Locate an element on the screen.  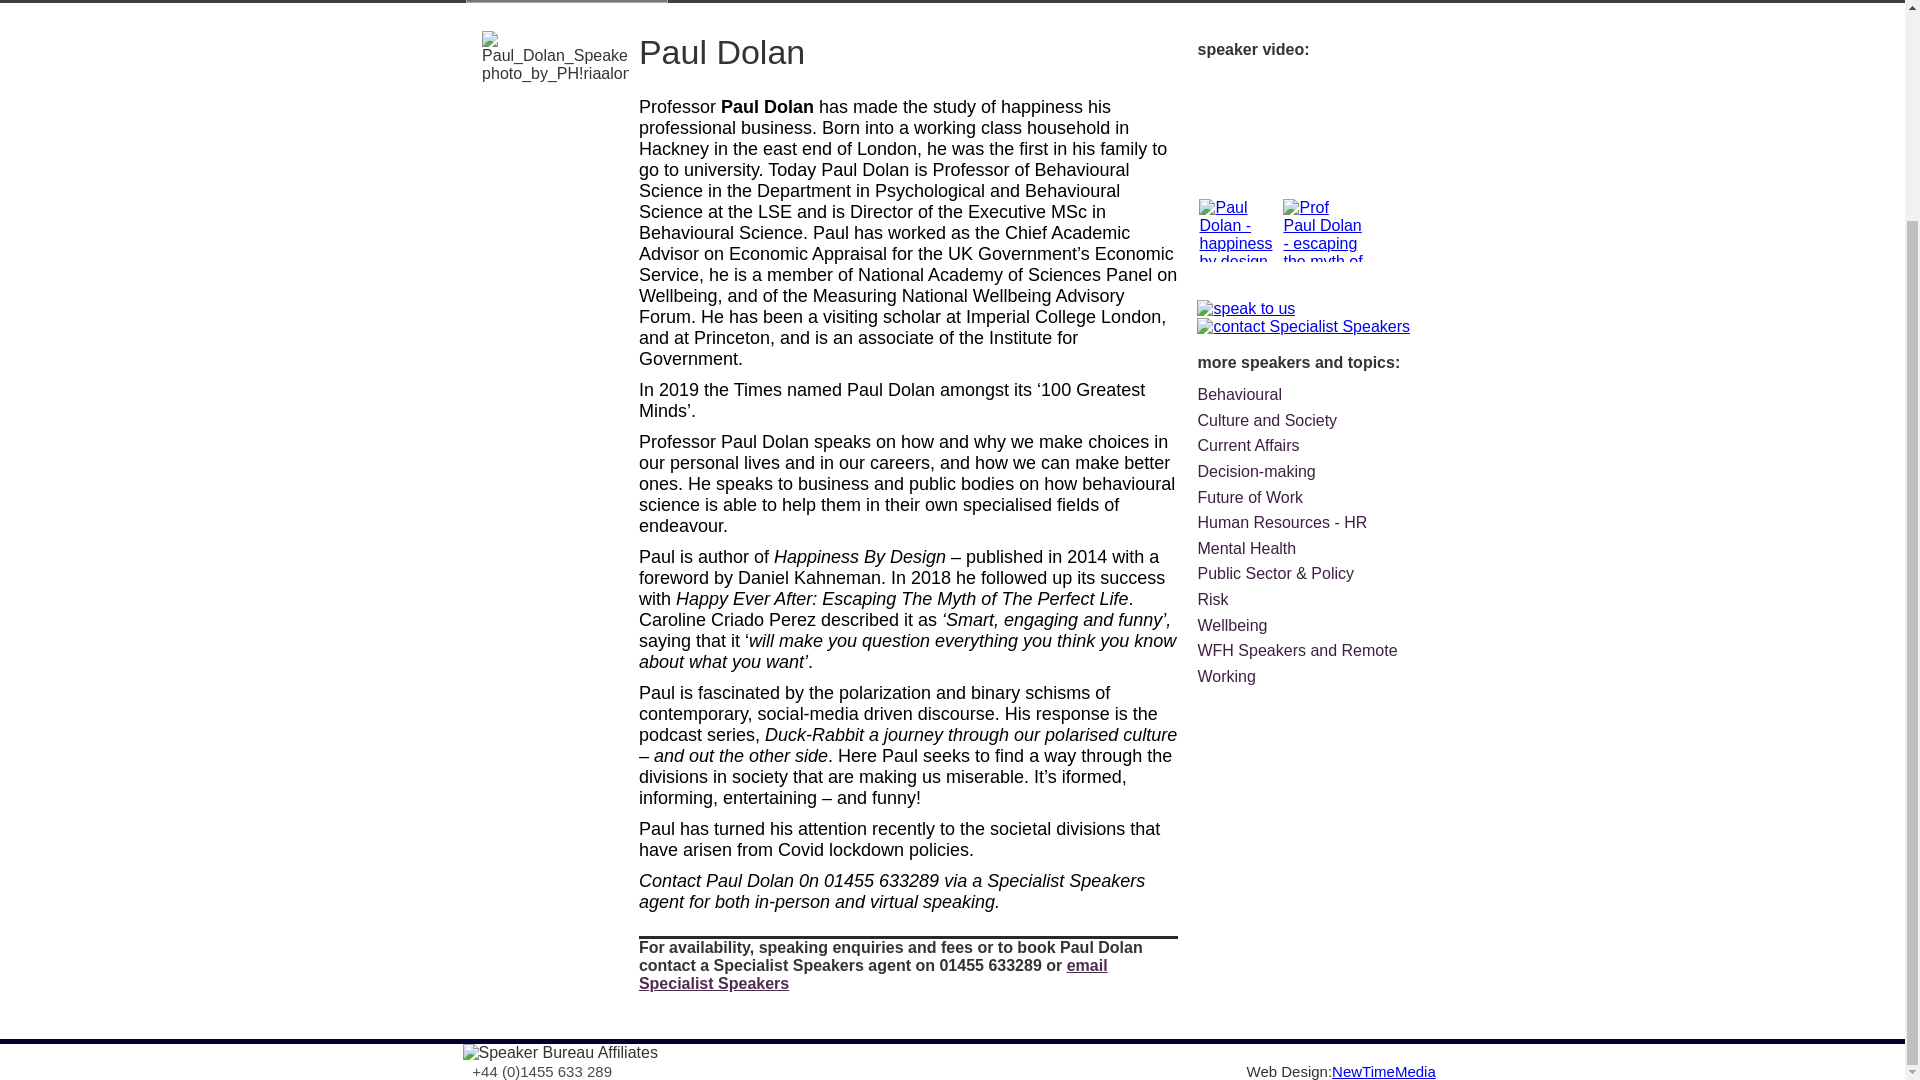
Culture and Society is located at coordinates (1266, 420).